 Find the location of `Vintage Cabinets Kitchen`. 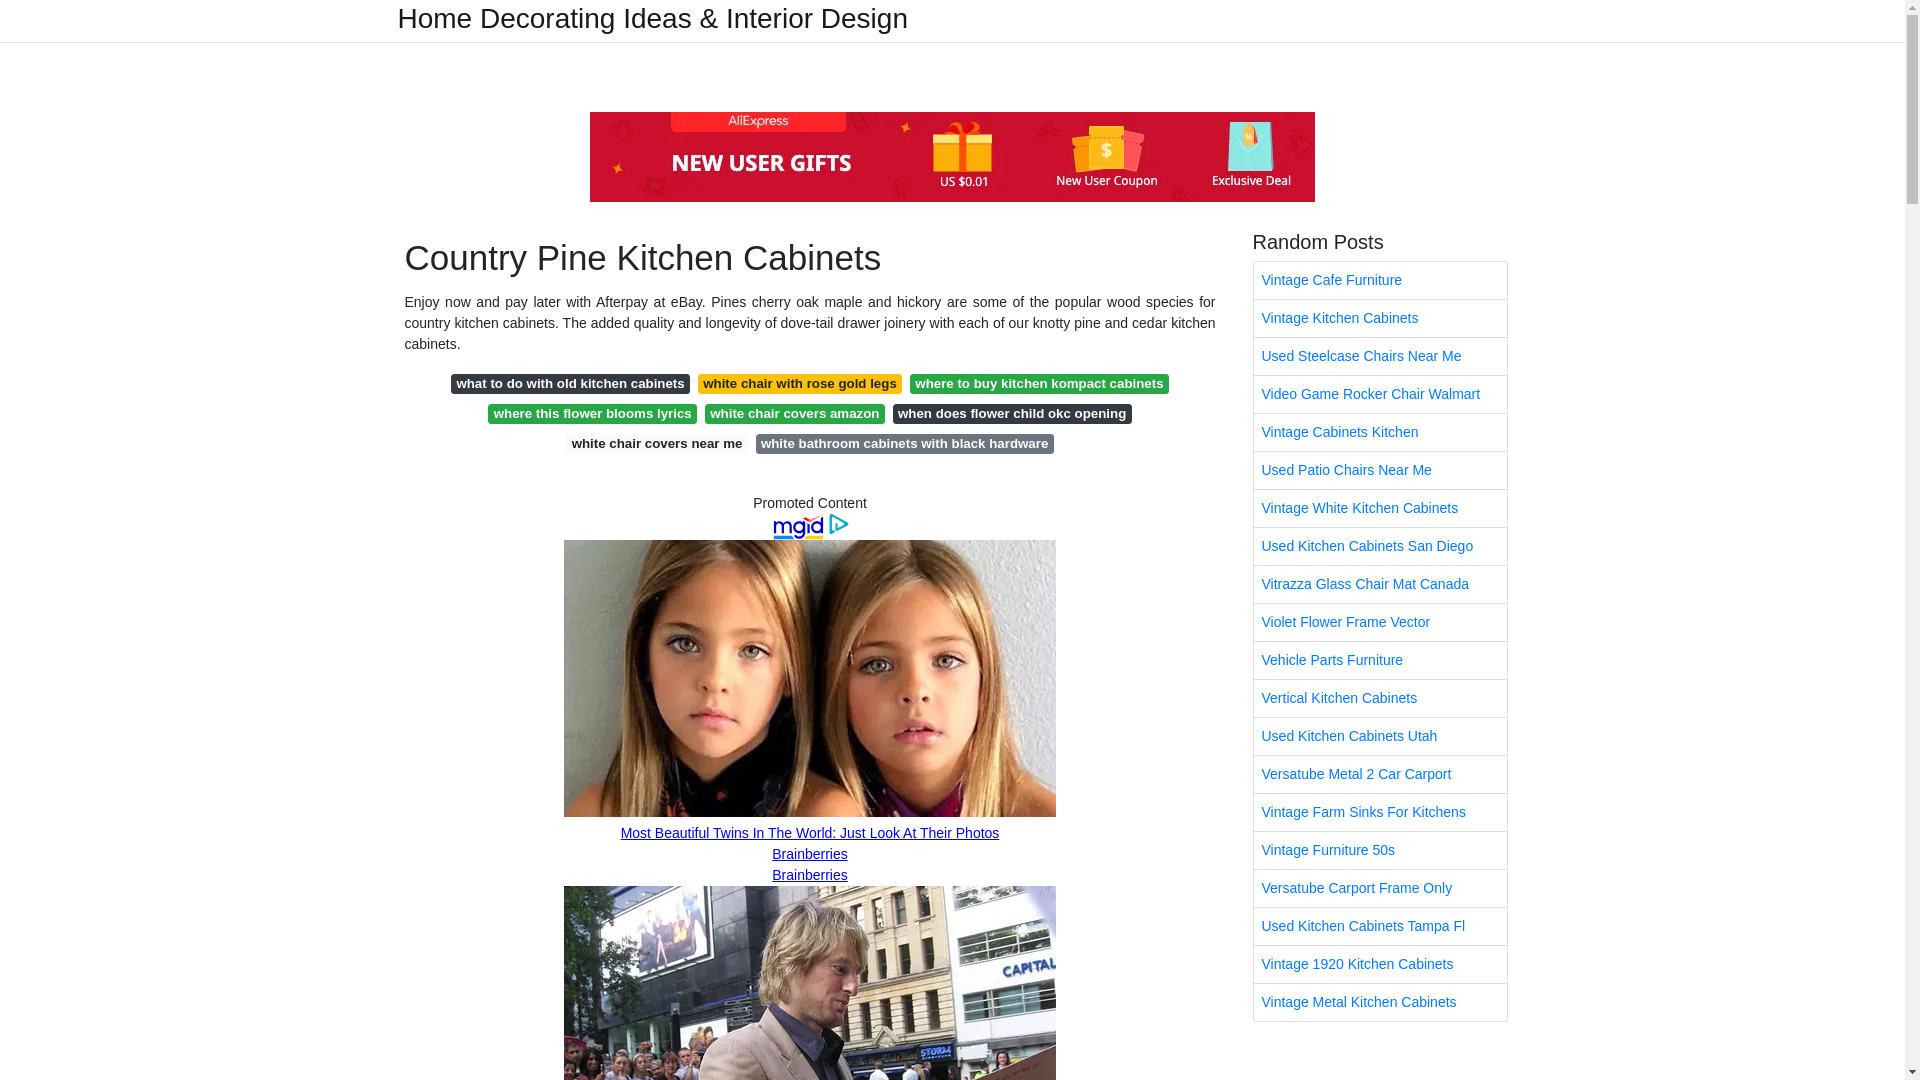

Vintage Cabinets Kitchen is located at coordinates (1380, 432).